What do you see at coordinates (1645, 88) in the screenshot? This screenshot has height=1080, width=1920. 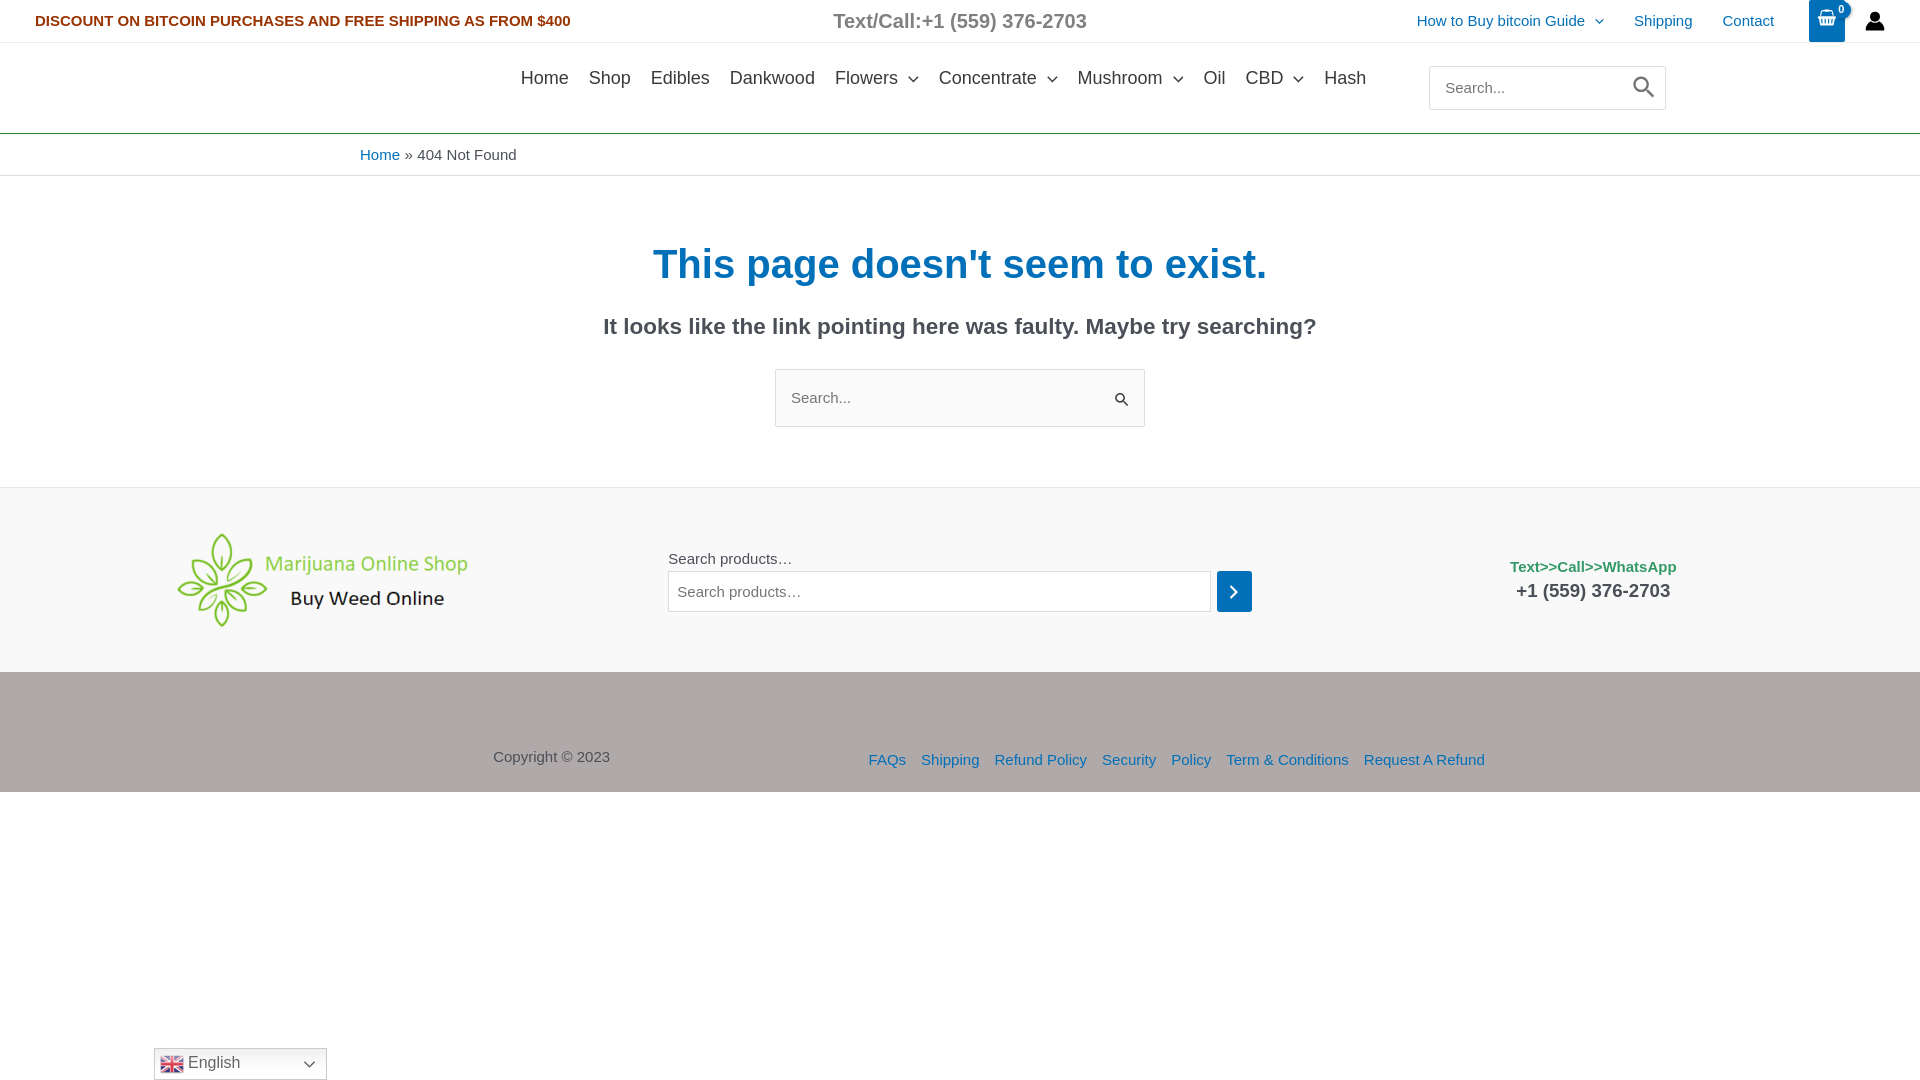 I see `Search` at bounding box center [1645, 88].